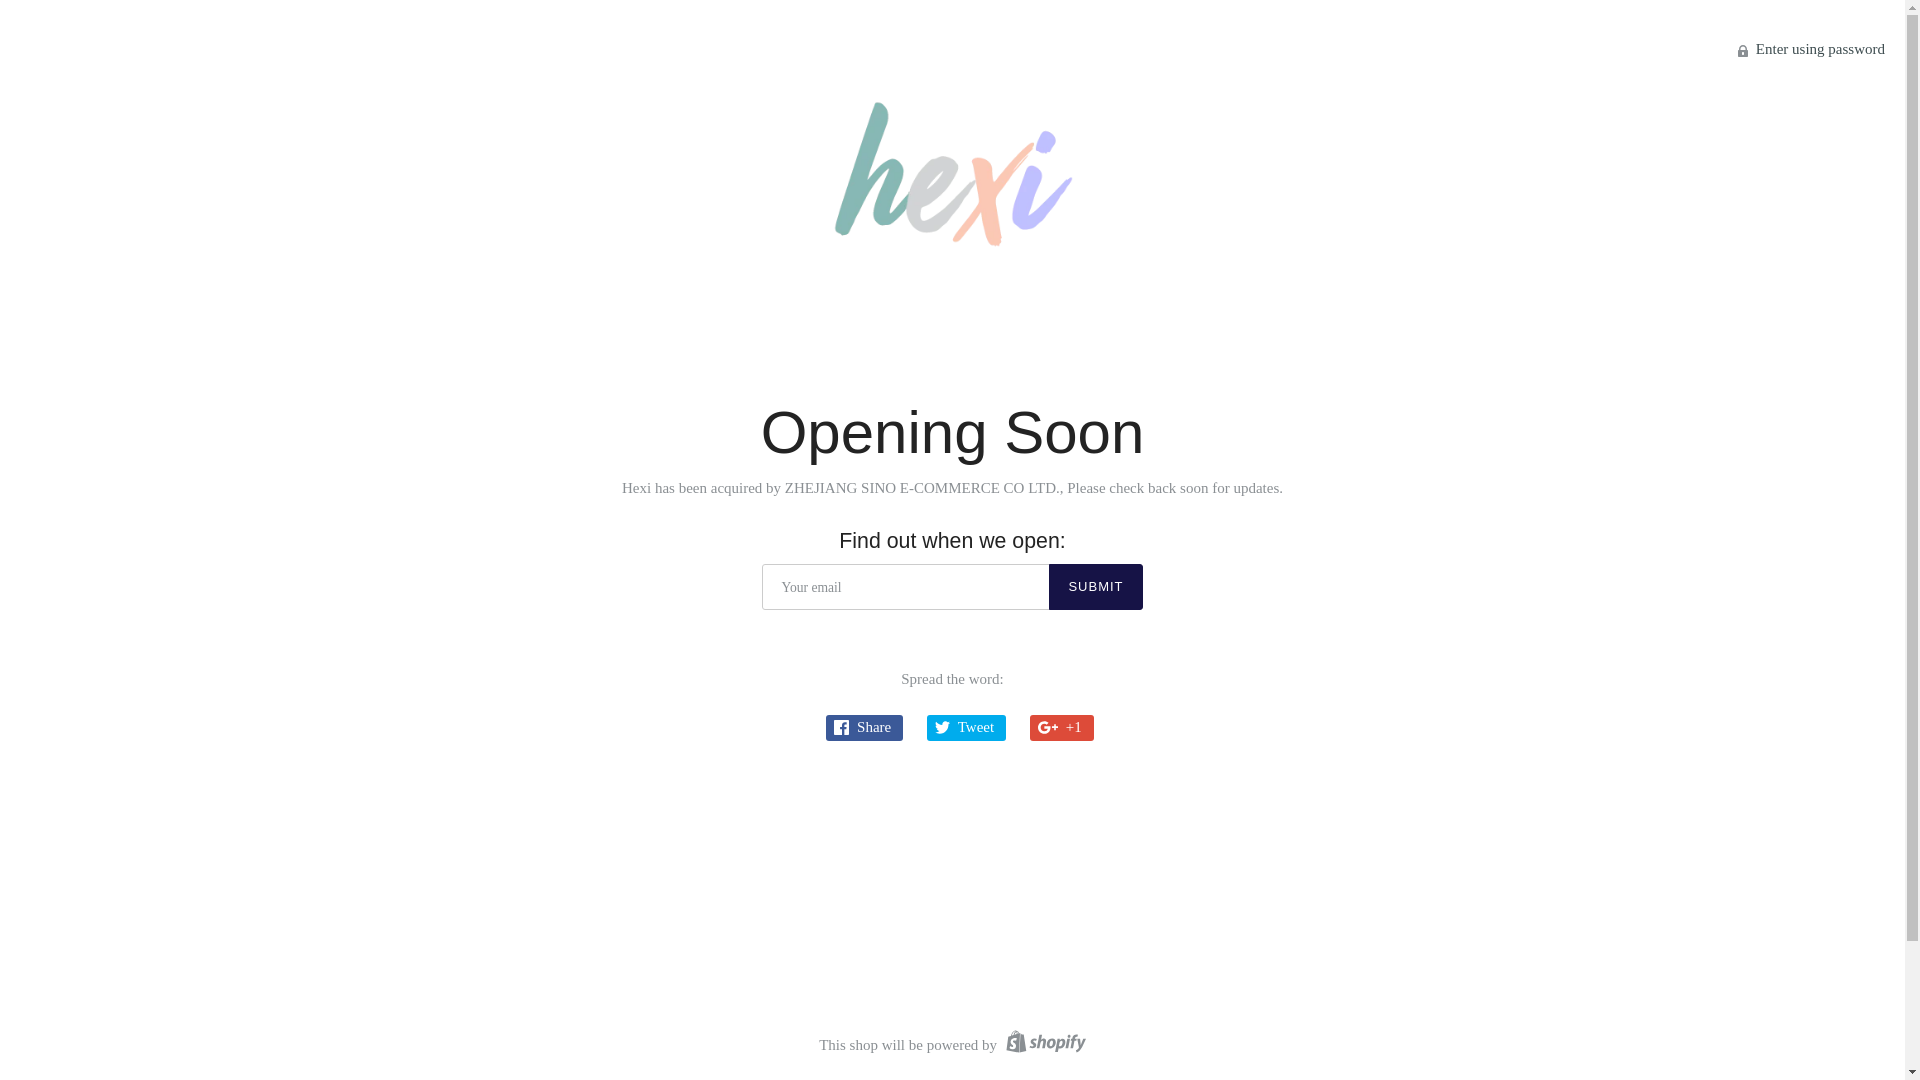 Image resolution: width=1920 pixels, height=1080 pixels. What do you see at coordinates (1812, 49) in the screenshot?
I see `Lock icon Enter using password` at bounding box center [1812, 49].